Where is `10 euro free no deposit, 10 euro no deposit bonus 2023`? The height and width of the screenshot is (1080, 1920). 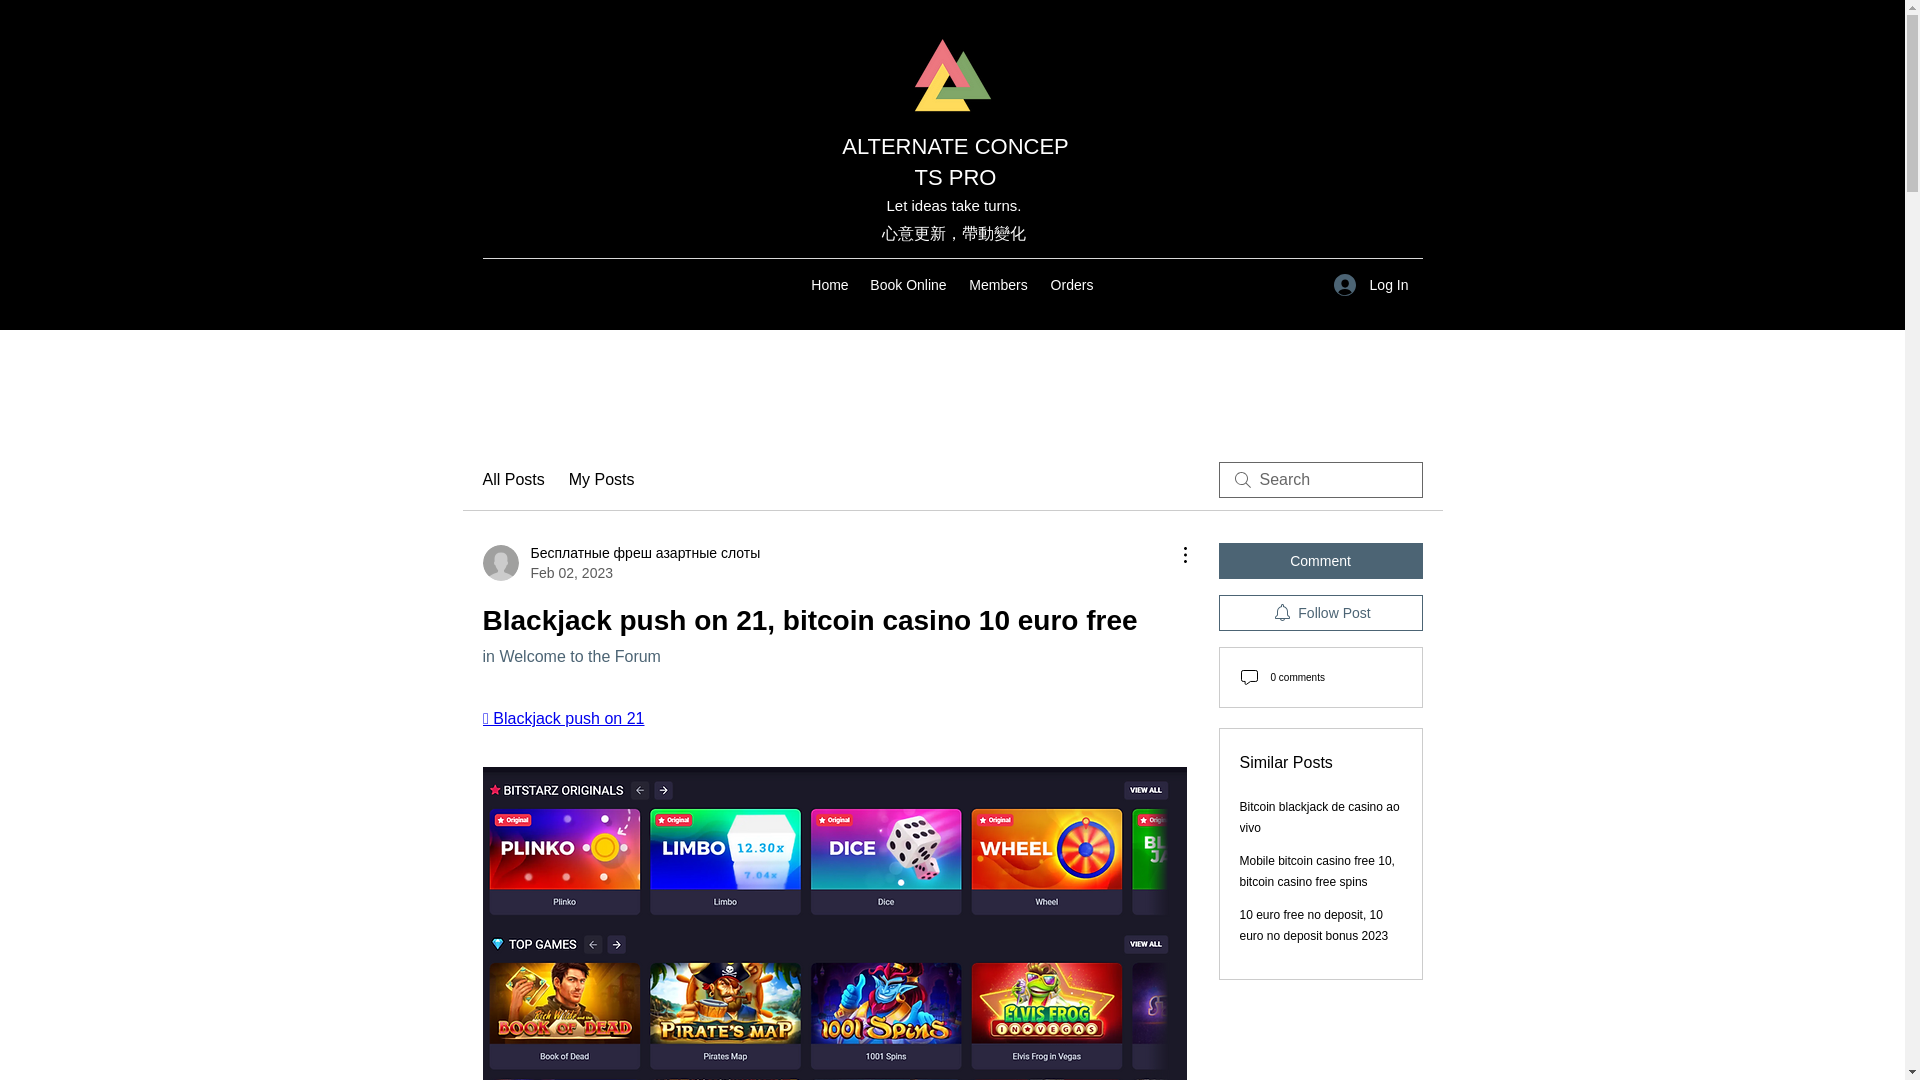 10 euro free no deposit, 10 euro no deposit bonus 2023 is located at coordinates (1314, 925).